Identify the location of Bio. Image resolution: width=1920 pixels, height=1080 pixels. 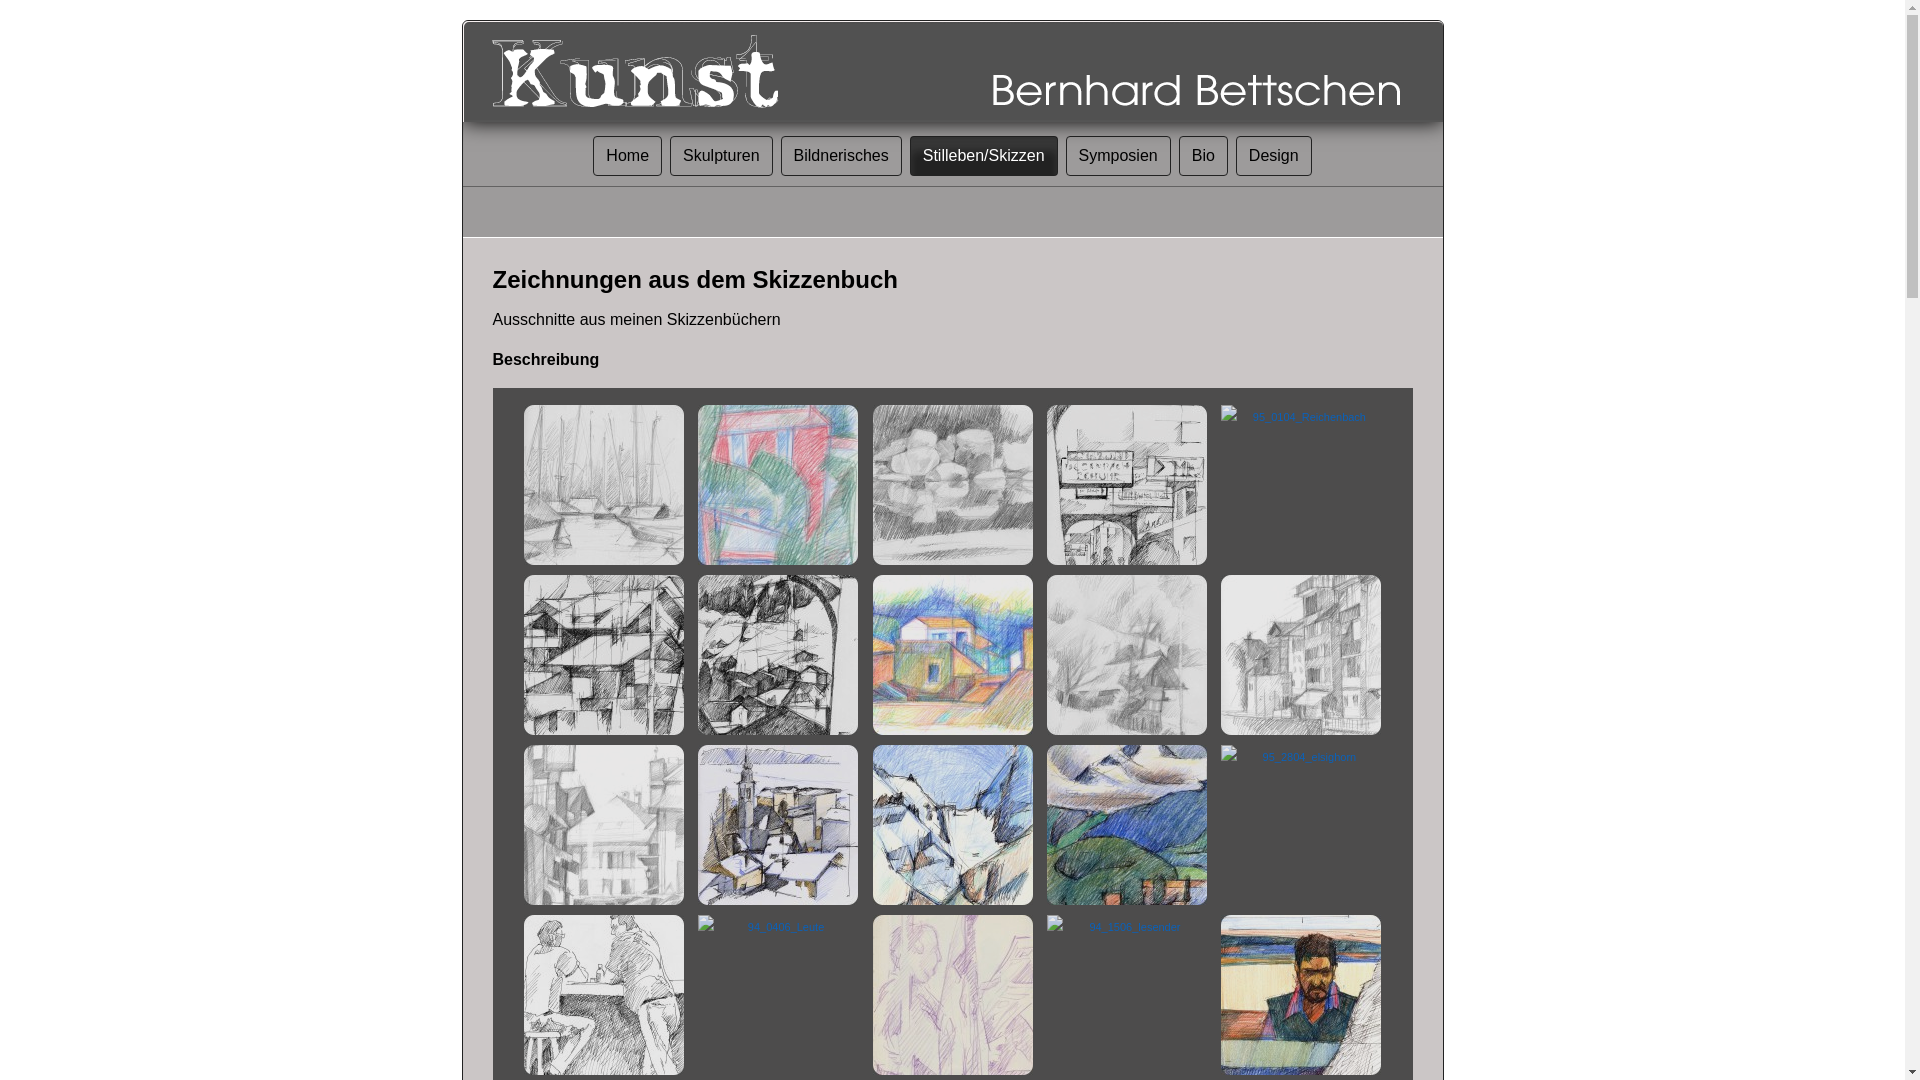
(1204, 156).